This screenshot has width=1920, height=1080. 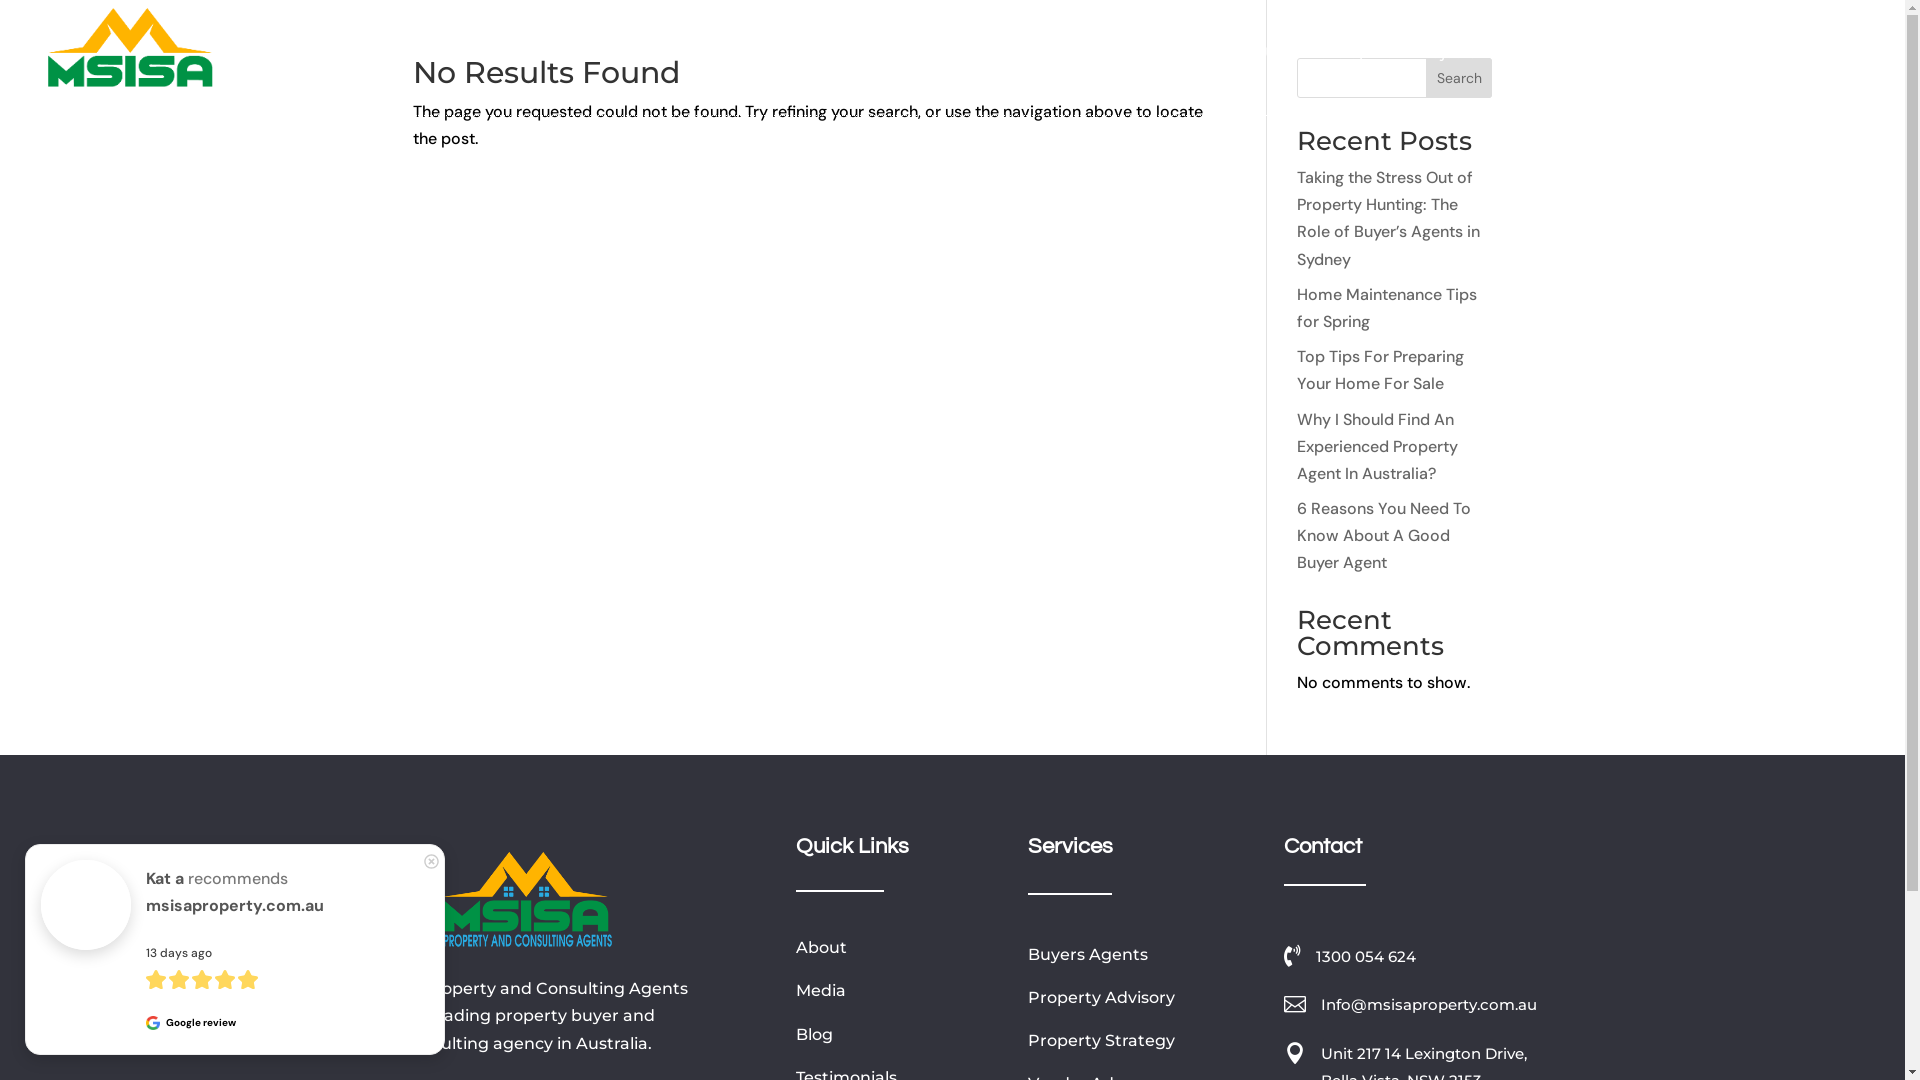 I want to click on Blogs, so click(x=1052, y=54).